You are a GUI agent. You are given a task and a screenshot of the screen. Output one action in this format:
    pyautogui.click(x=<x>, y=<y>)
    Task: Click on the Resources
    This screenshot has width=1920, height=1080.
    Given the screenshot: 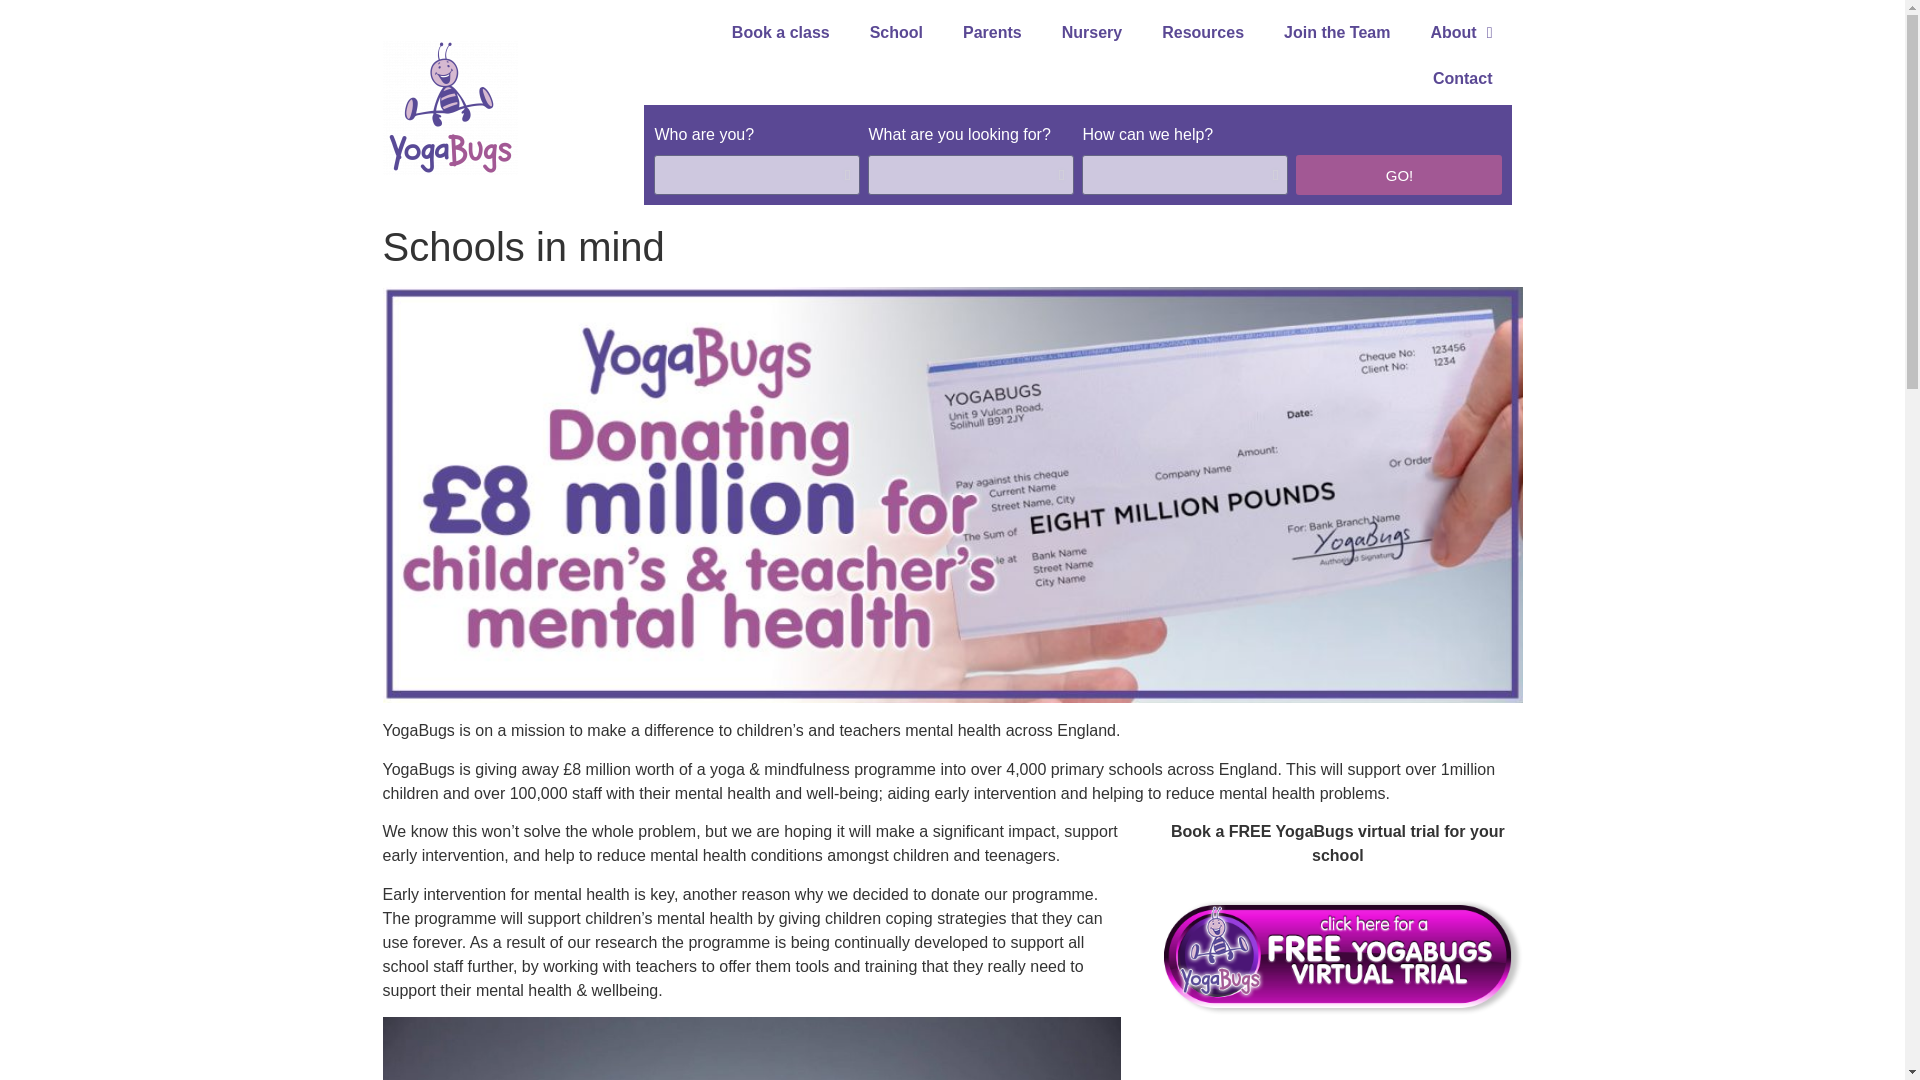 What is the action you would take?
    pyautogui.click(x=1202, y=32)
    